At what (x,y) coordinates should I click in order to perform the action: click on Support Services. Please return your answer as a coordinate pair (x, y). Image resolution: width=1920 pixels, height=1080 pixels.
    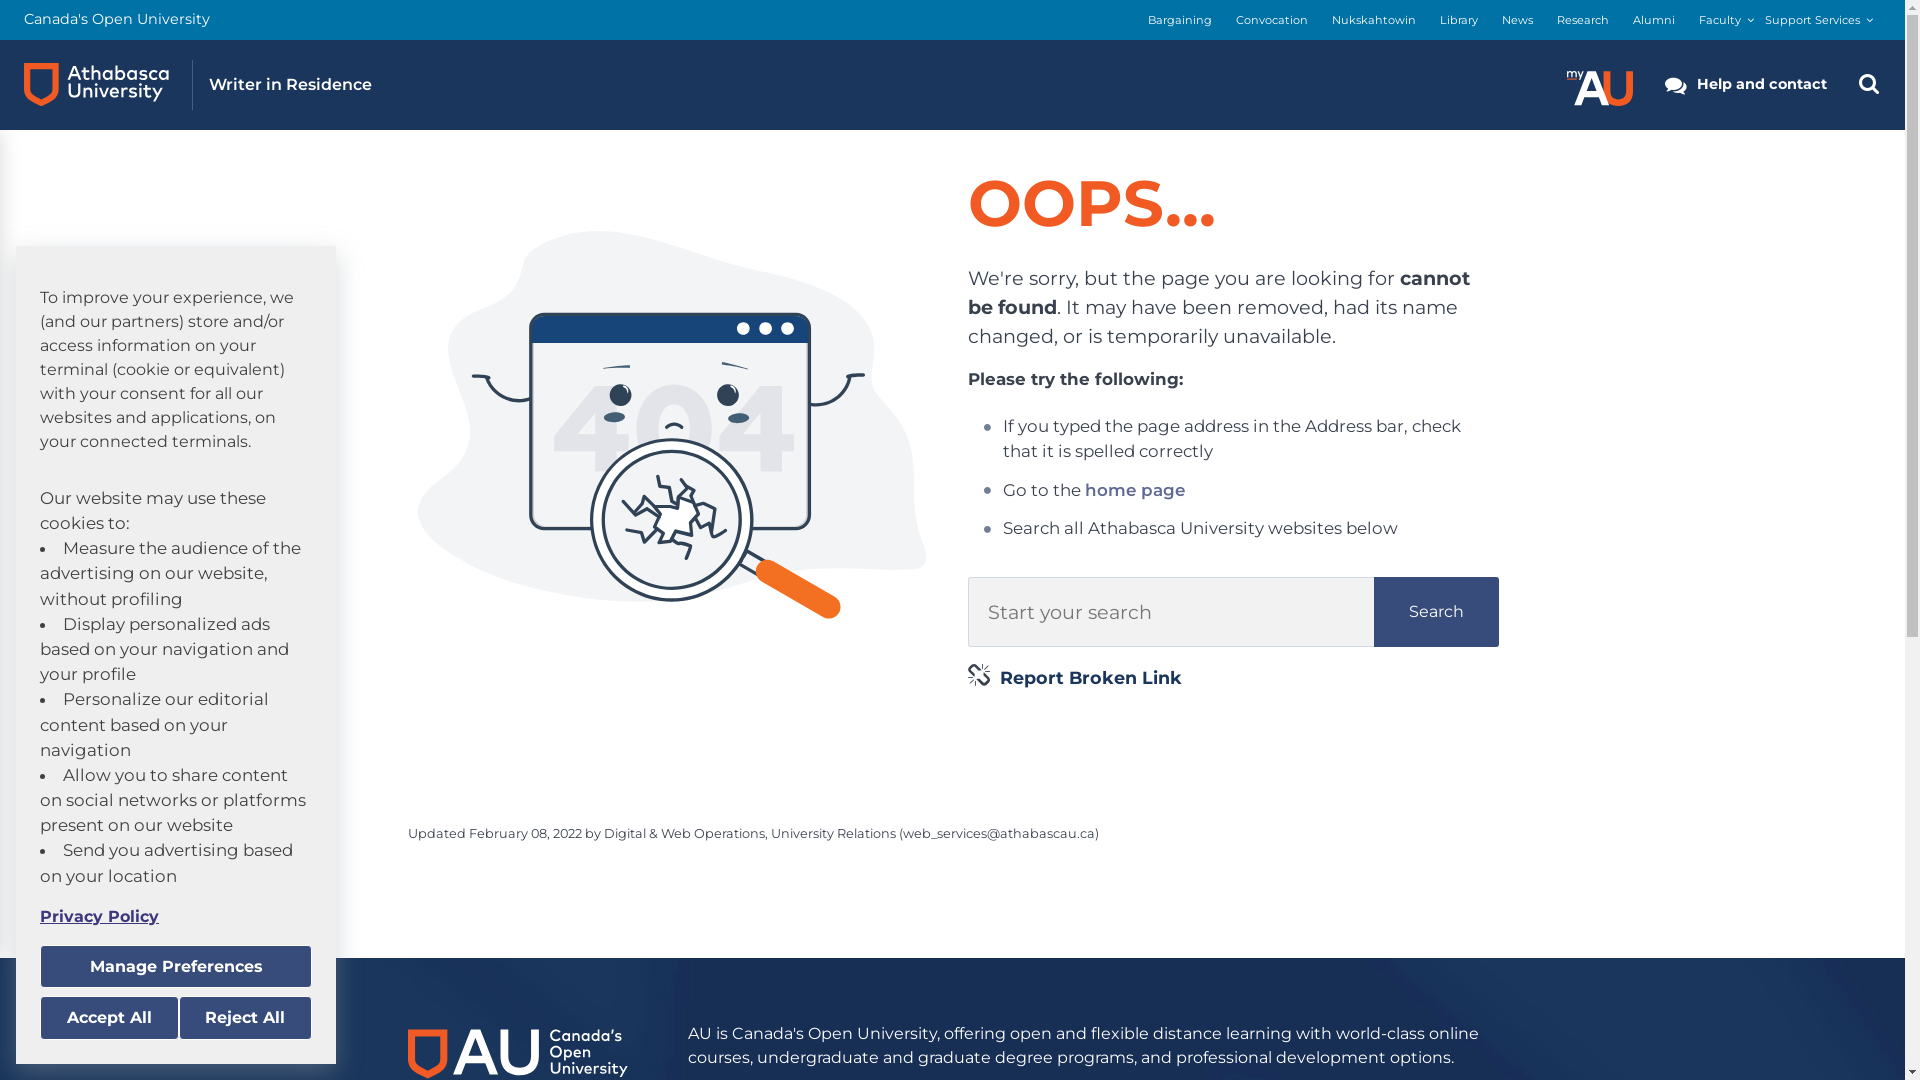
    Looking at the image, I should click on (1812, 20).